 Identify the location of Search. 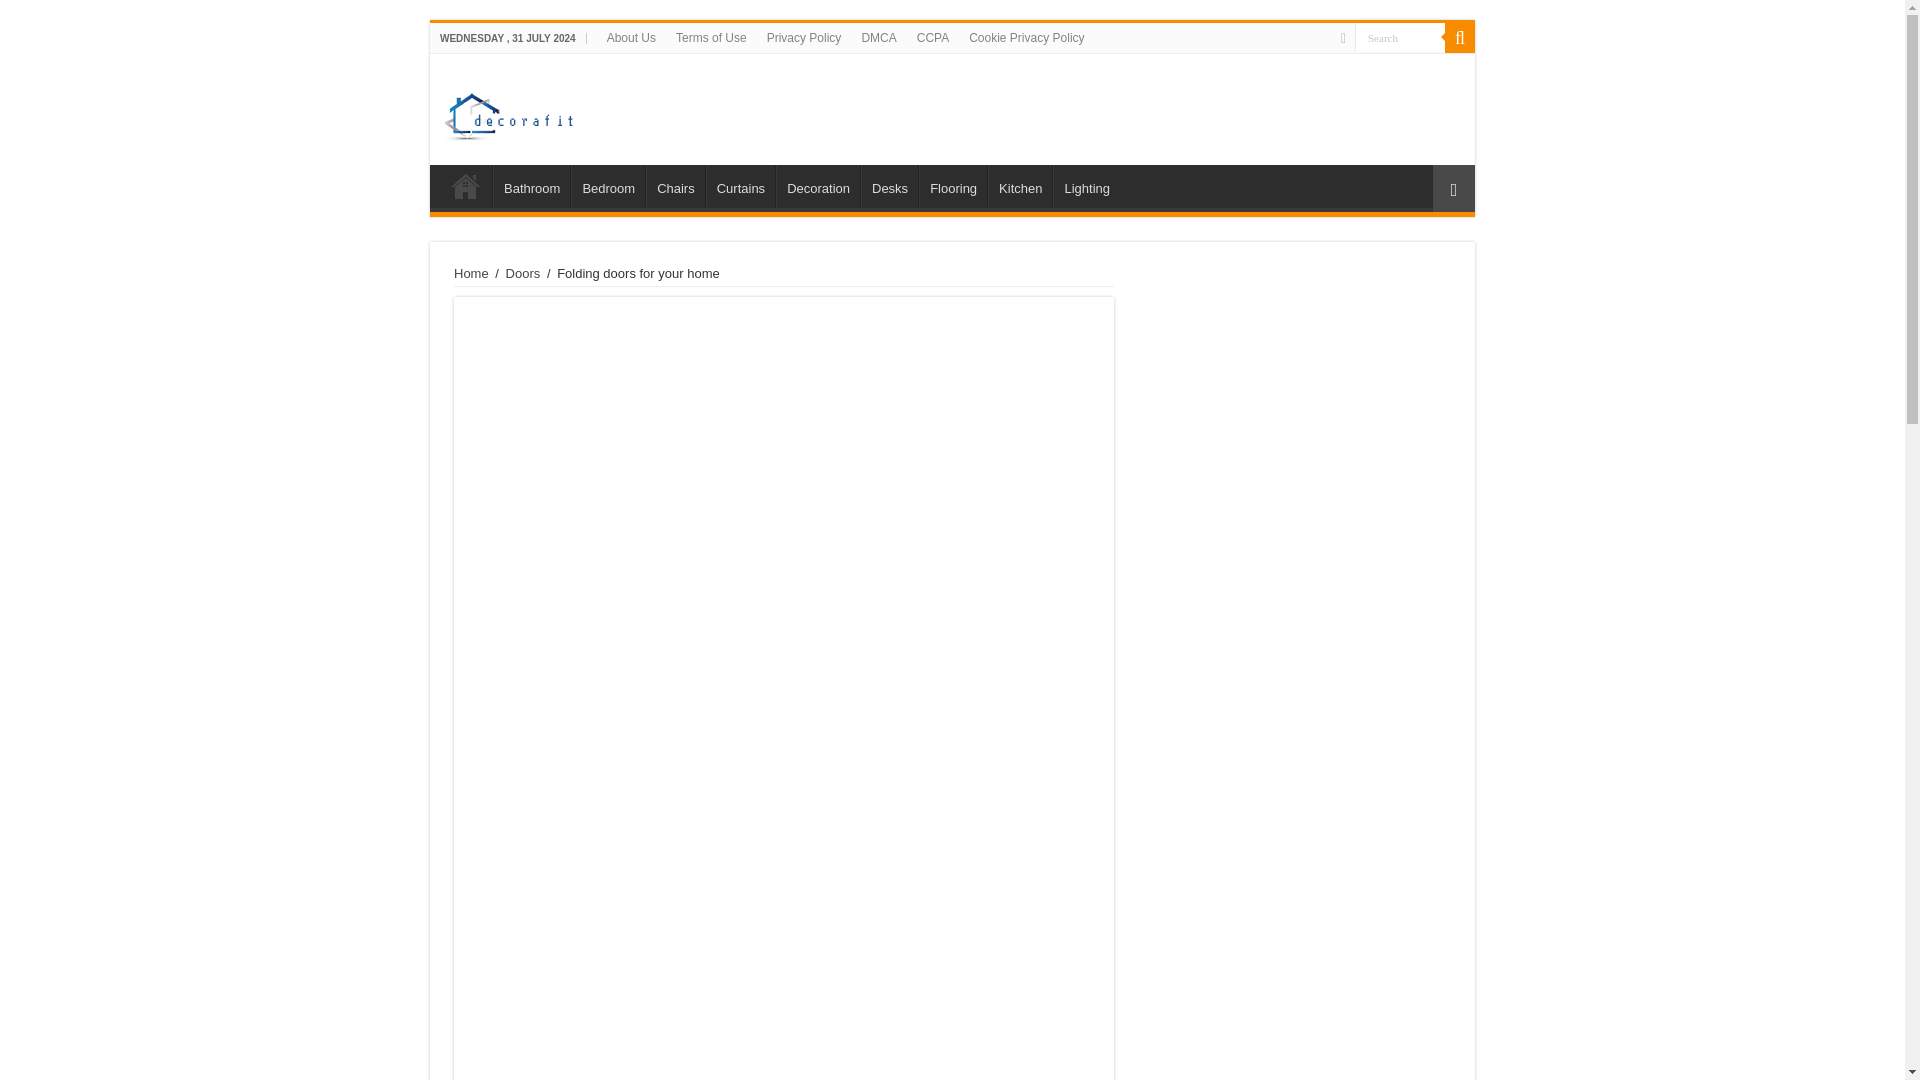
(1400, 36).